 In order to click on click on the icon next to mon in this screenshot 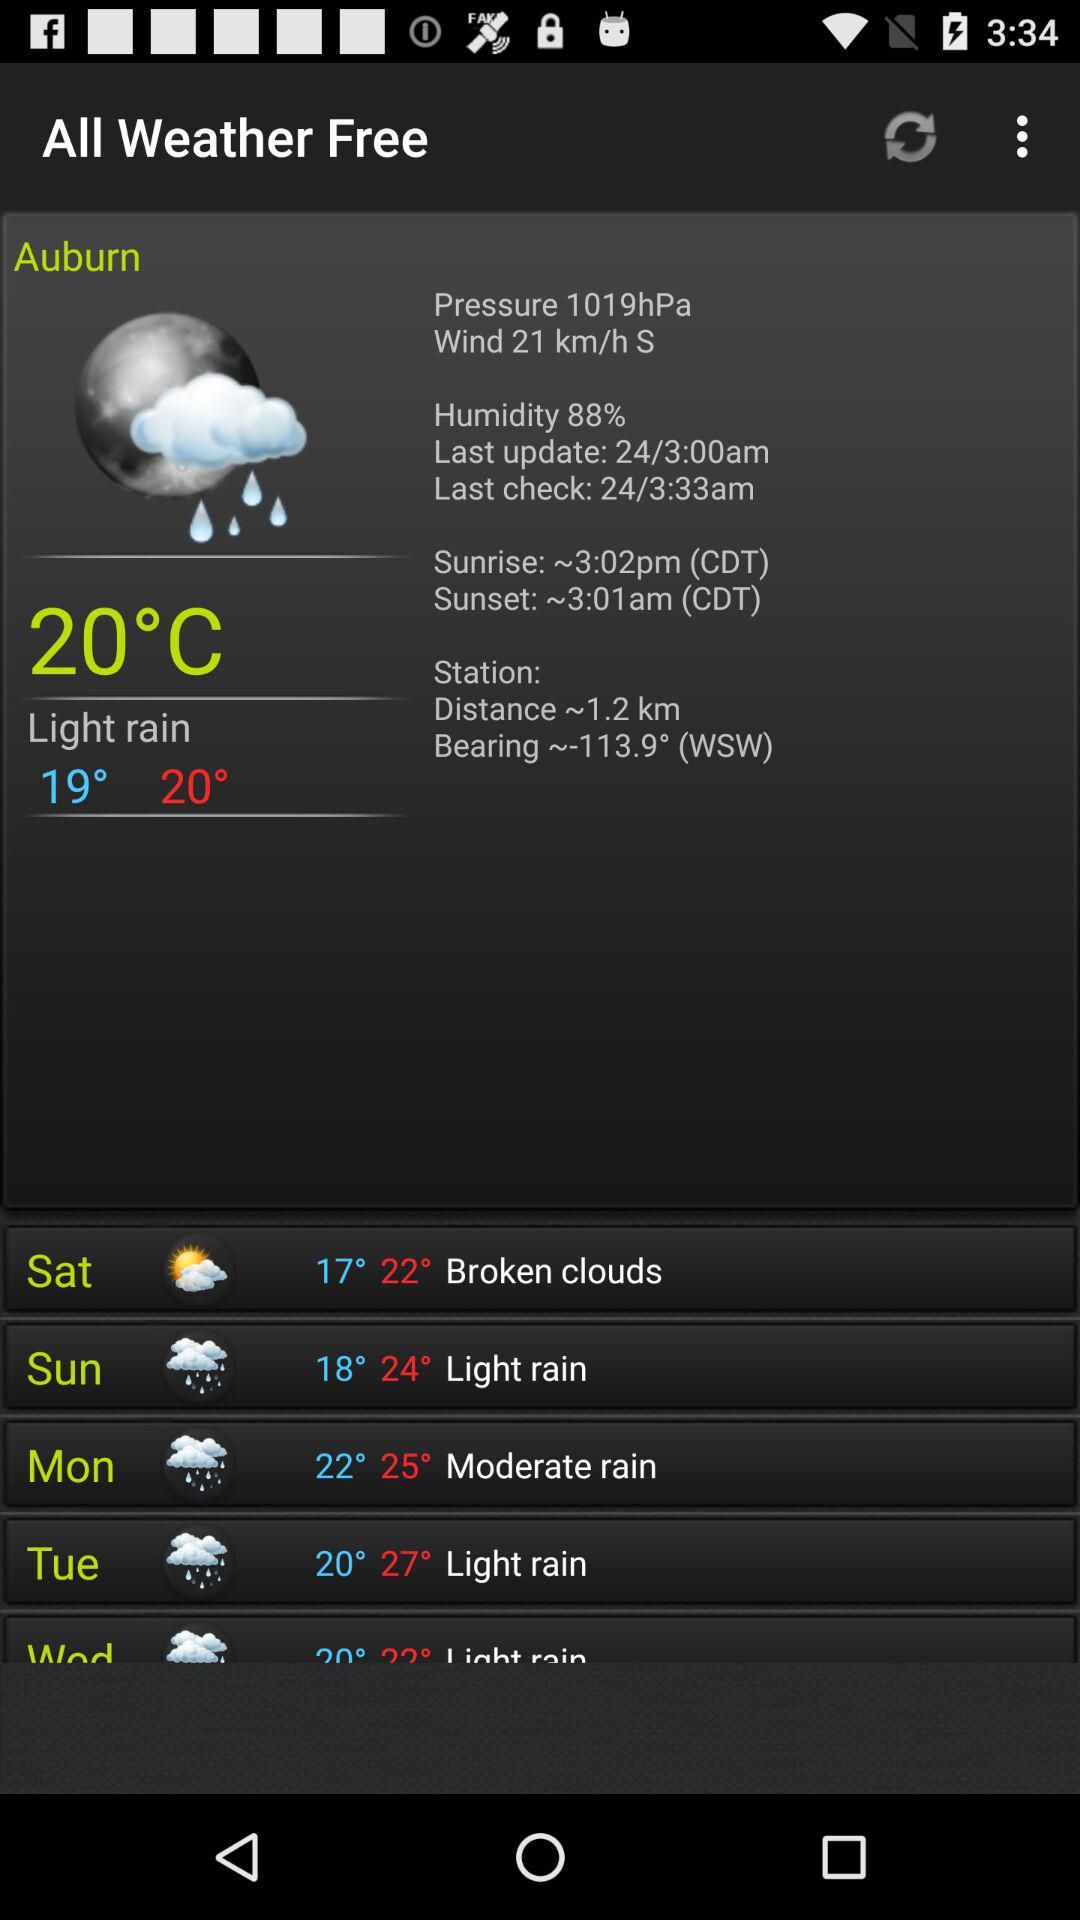, I will do `click(196, 1464)`.